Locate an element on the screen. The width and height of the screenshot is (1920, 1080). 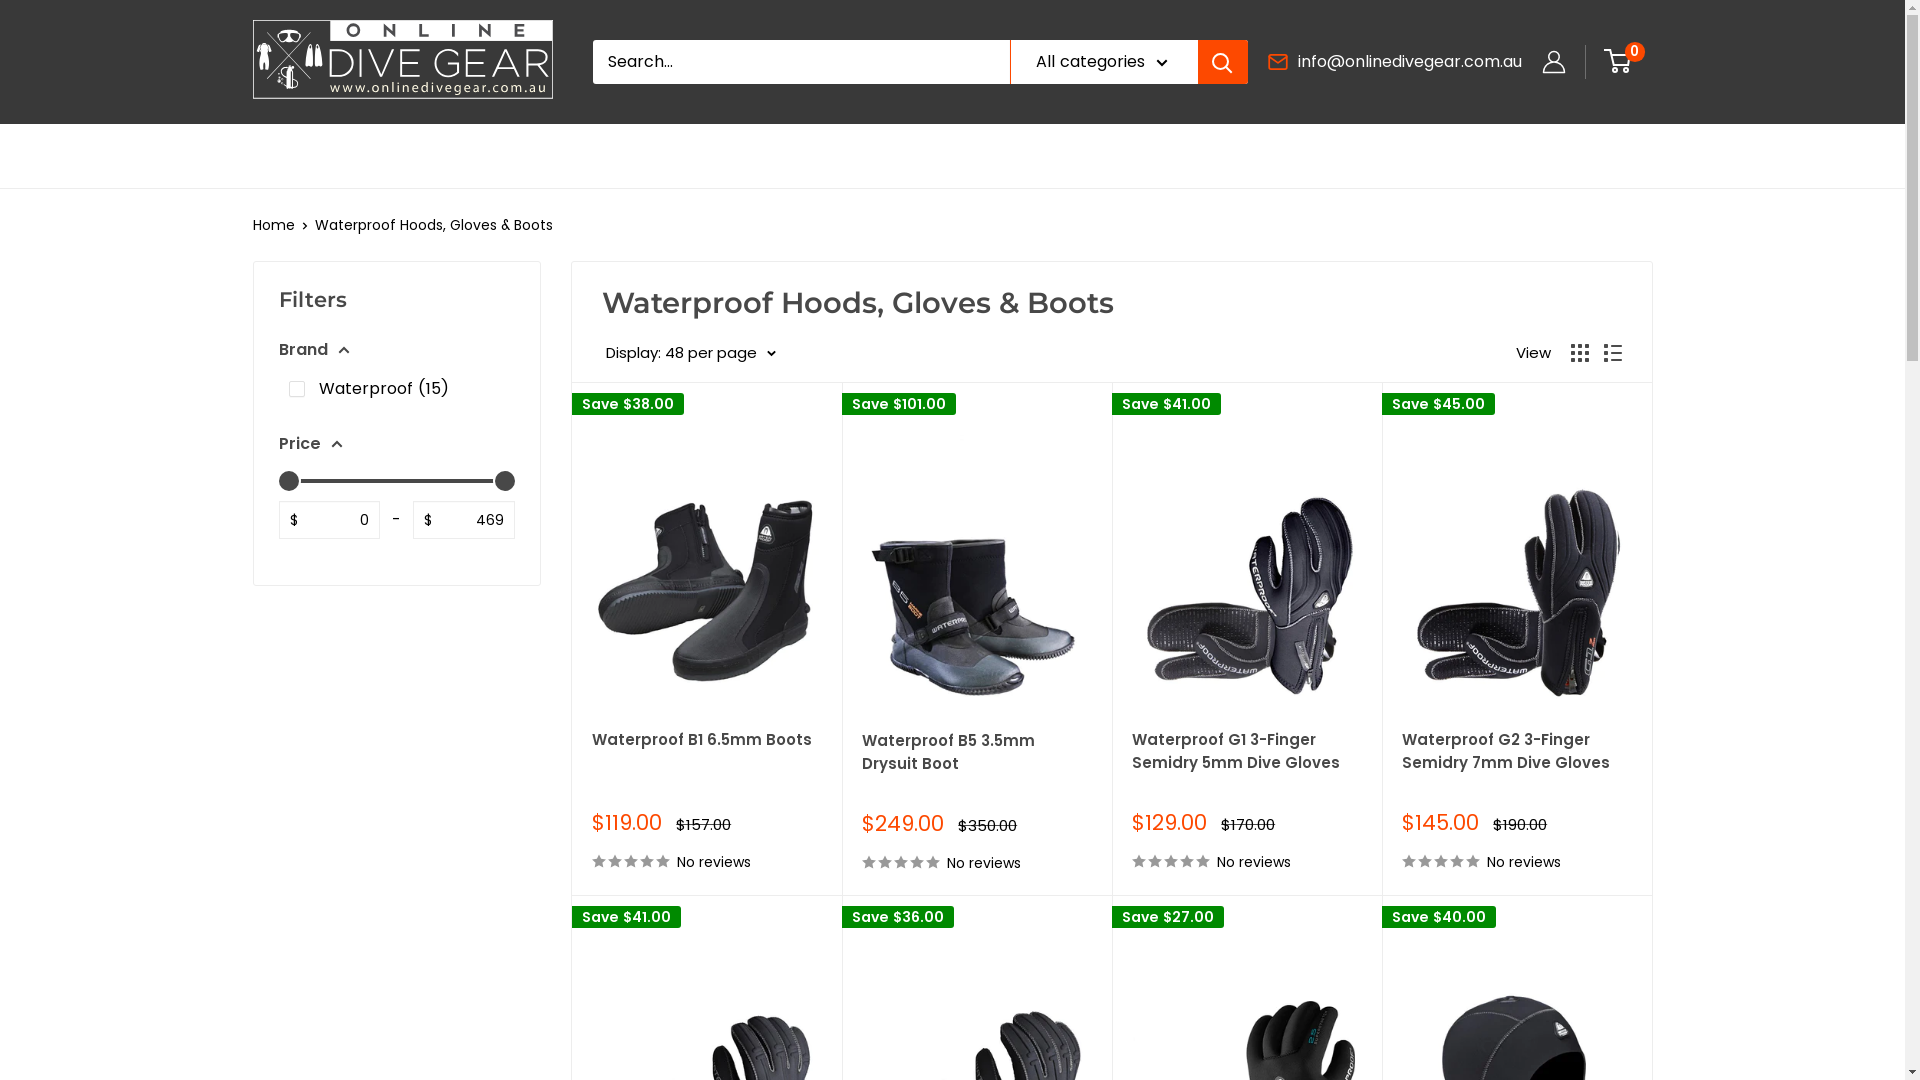
Waterproof B1 6.5mm Boots is located at coordinates (707, 763).